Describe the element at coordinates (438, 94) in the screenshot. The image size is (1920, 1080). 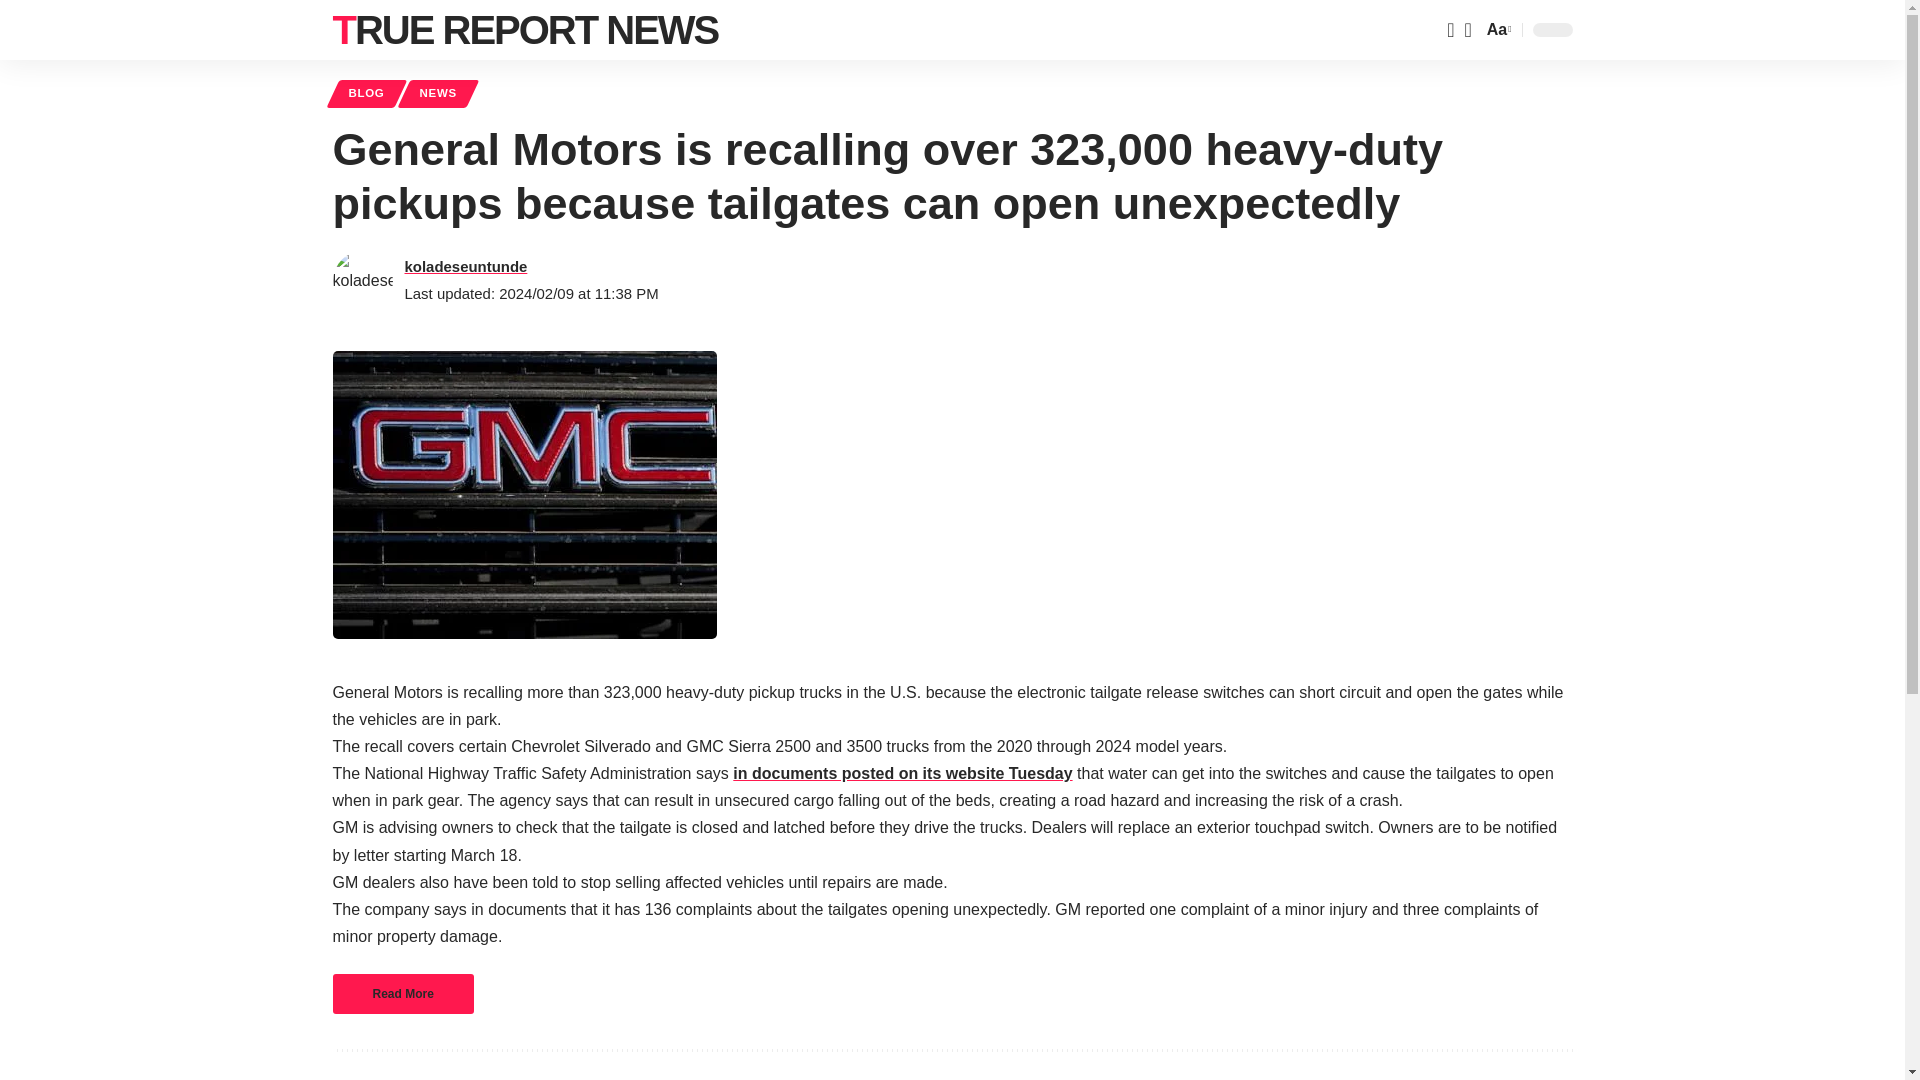
I see `NEWS` at that location.